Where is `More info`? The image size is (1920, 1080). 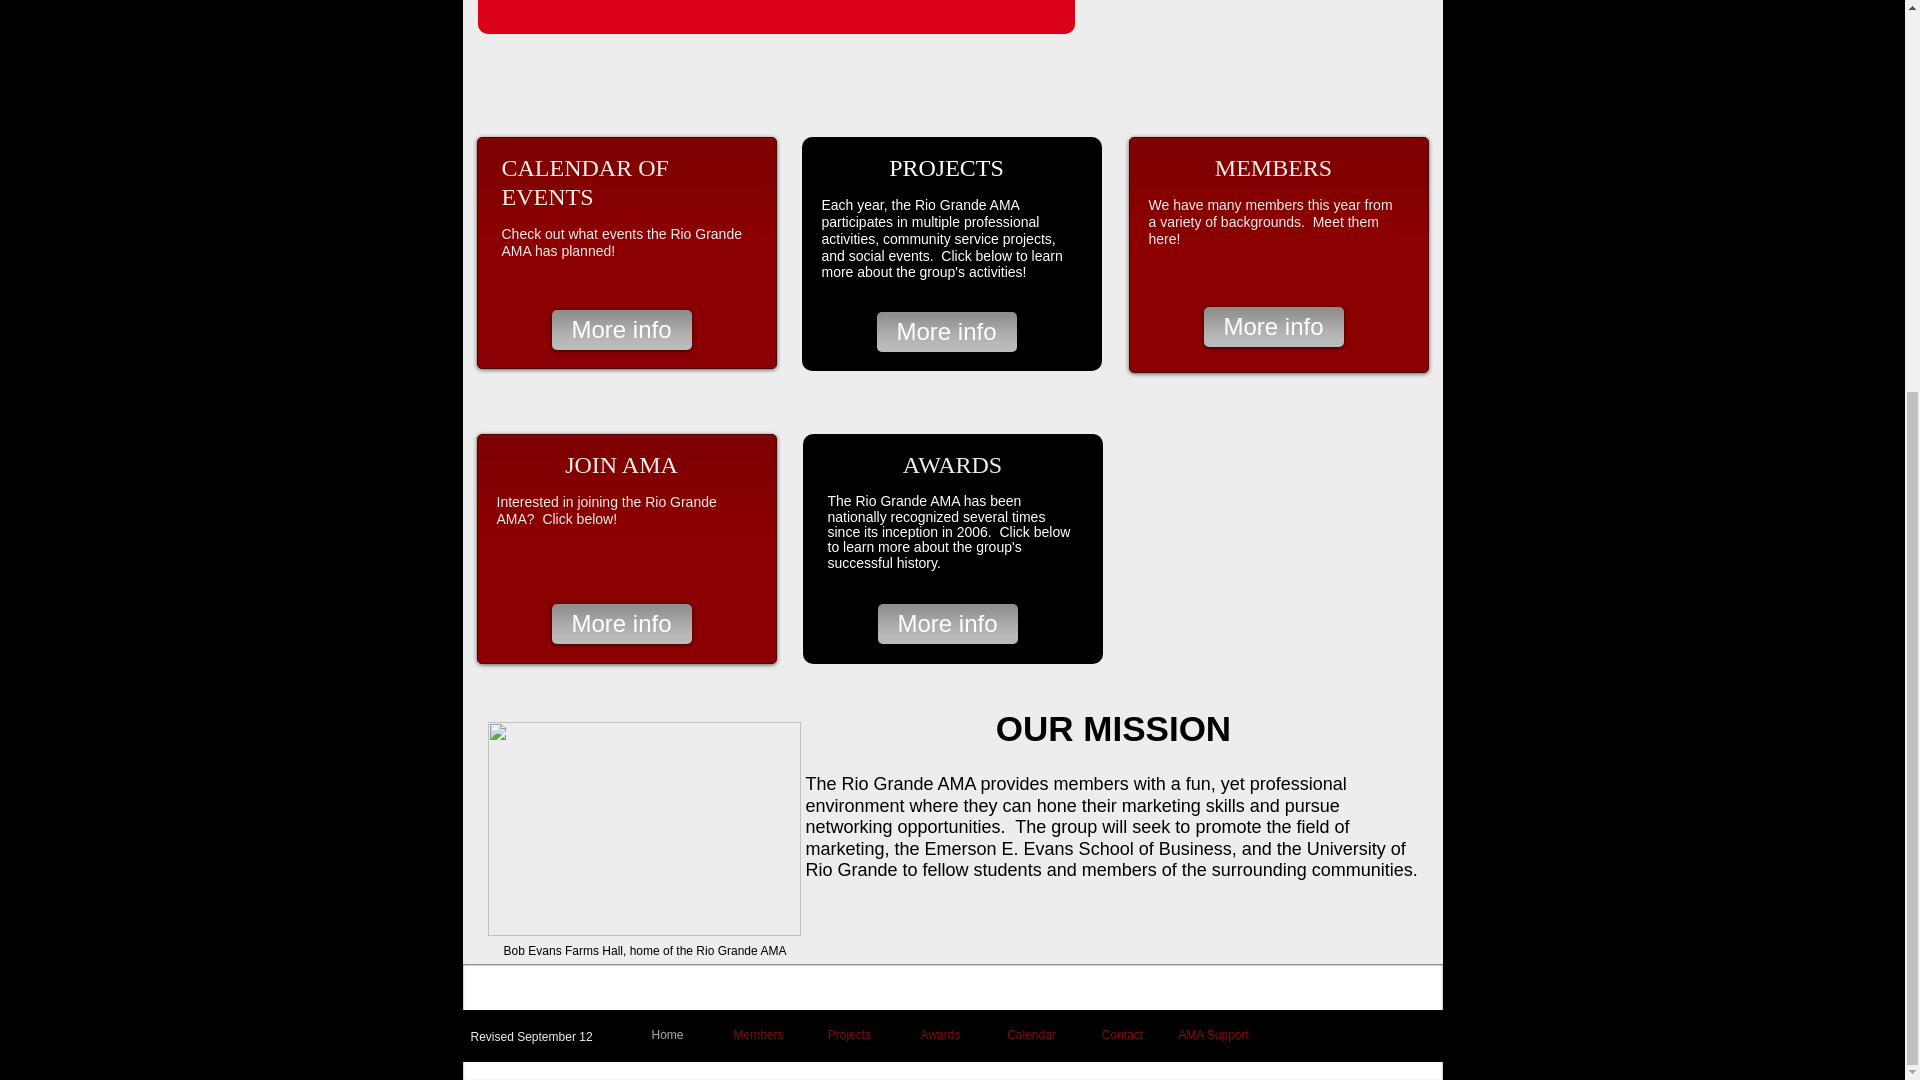
More info is located at coordinates (1274, 326).